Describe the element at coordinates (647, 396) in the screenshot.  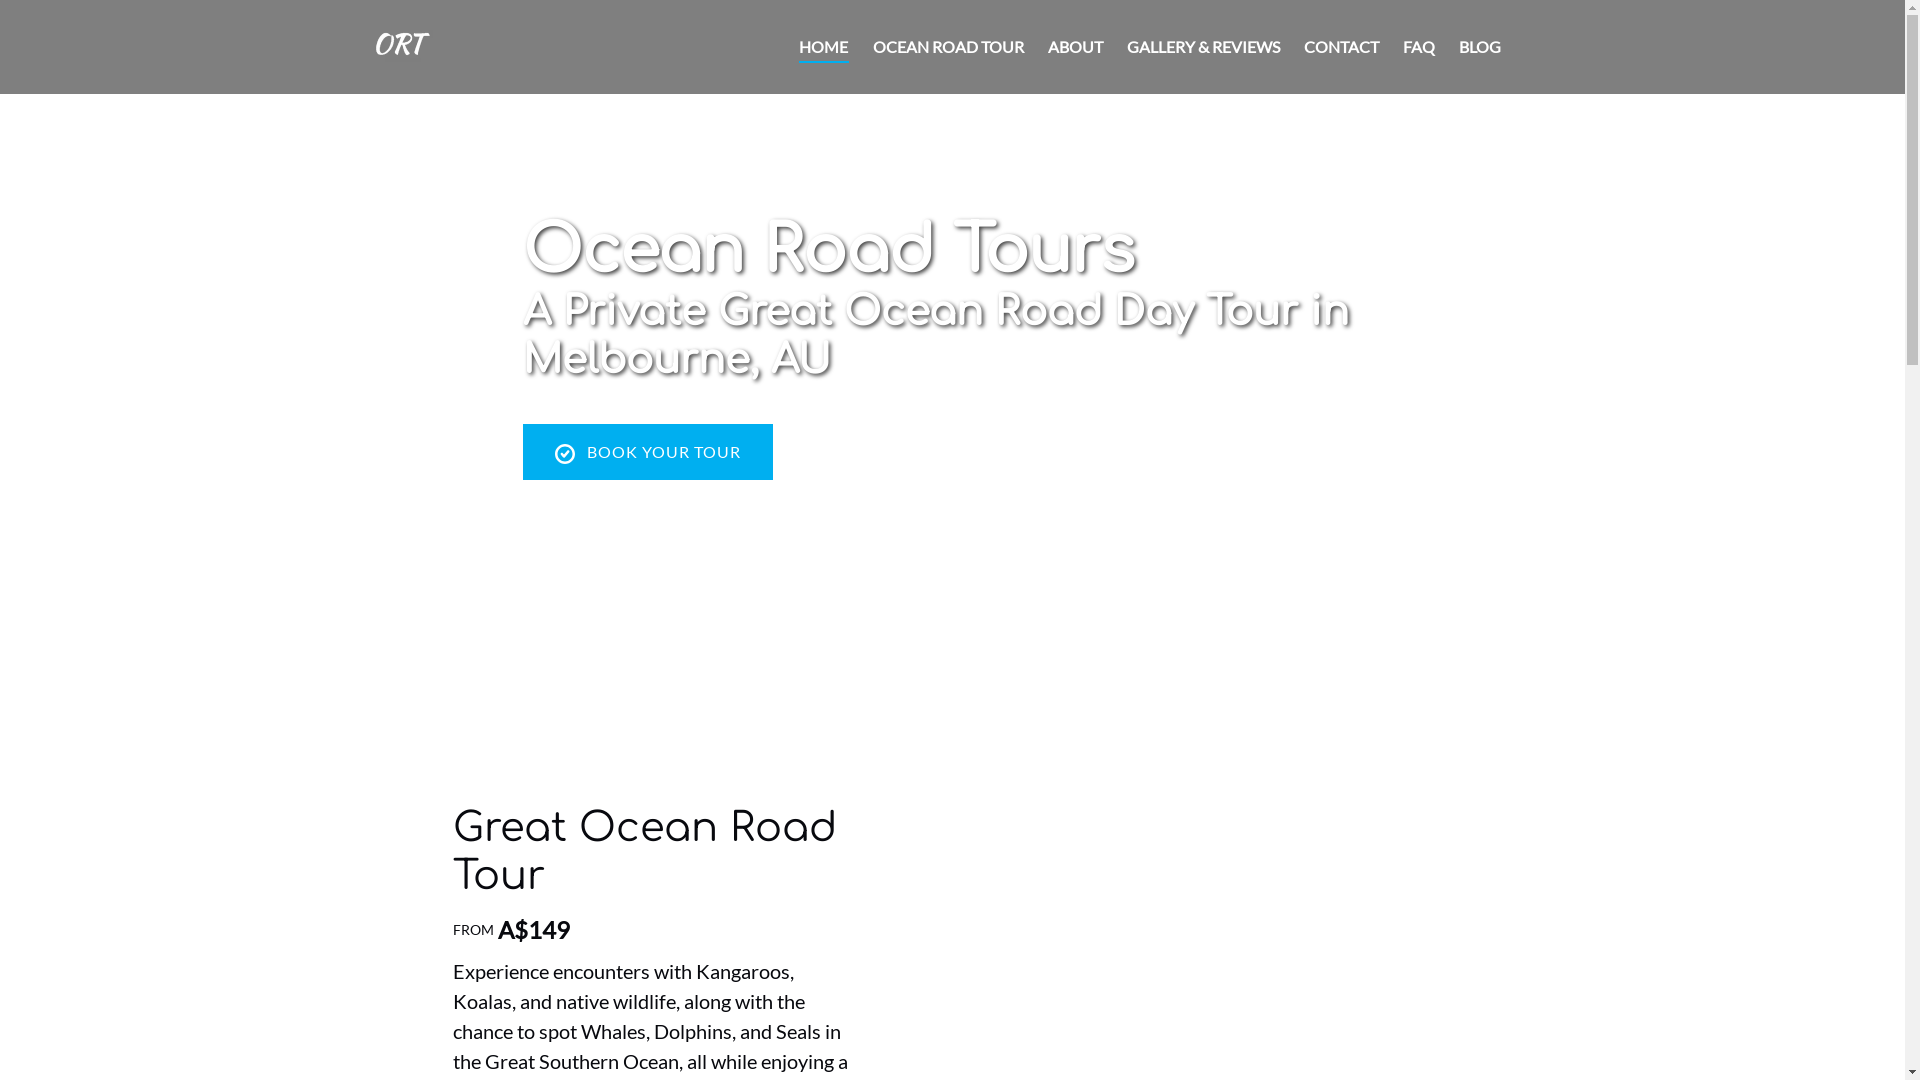
I see `CHECKMARK BOOK YOUR TOUR` at that location.